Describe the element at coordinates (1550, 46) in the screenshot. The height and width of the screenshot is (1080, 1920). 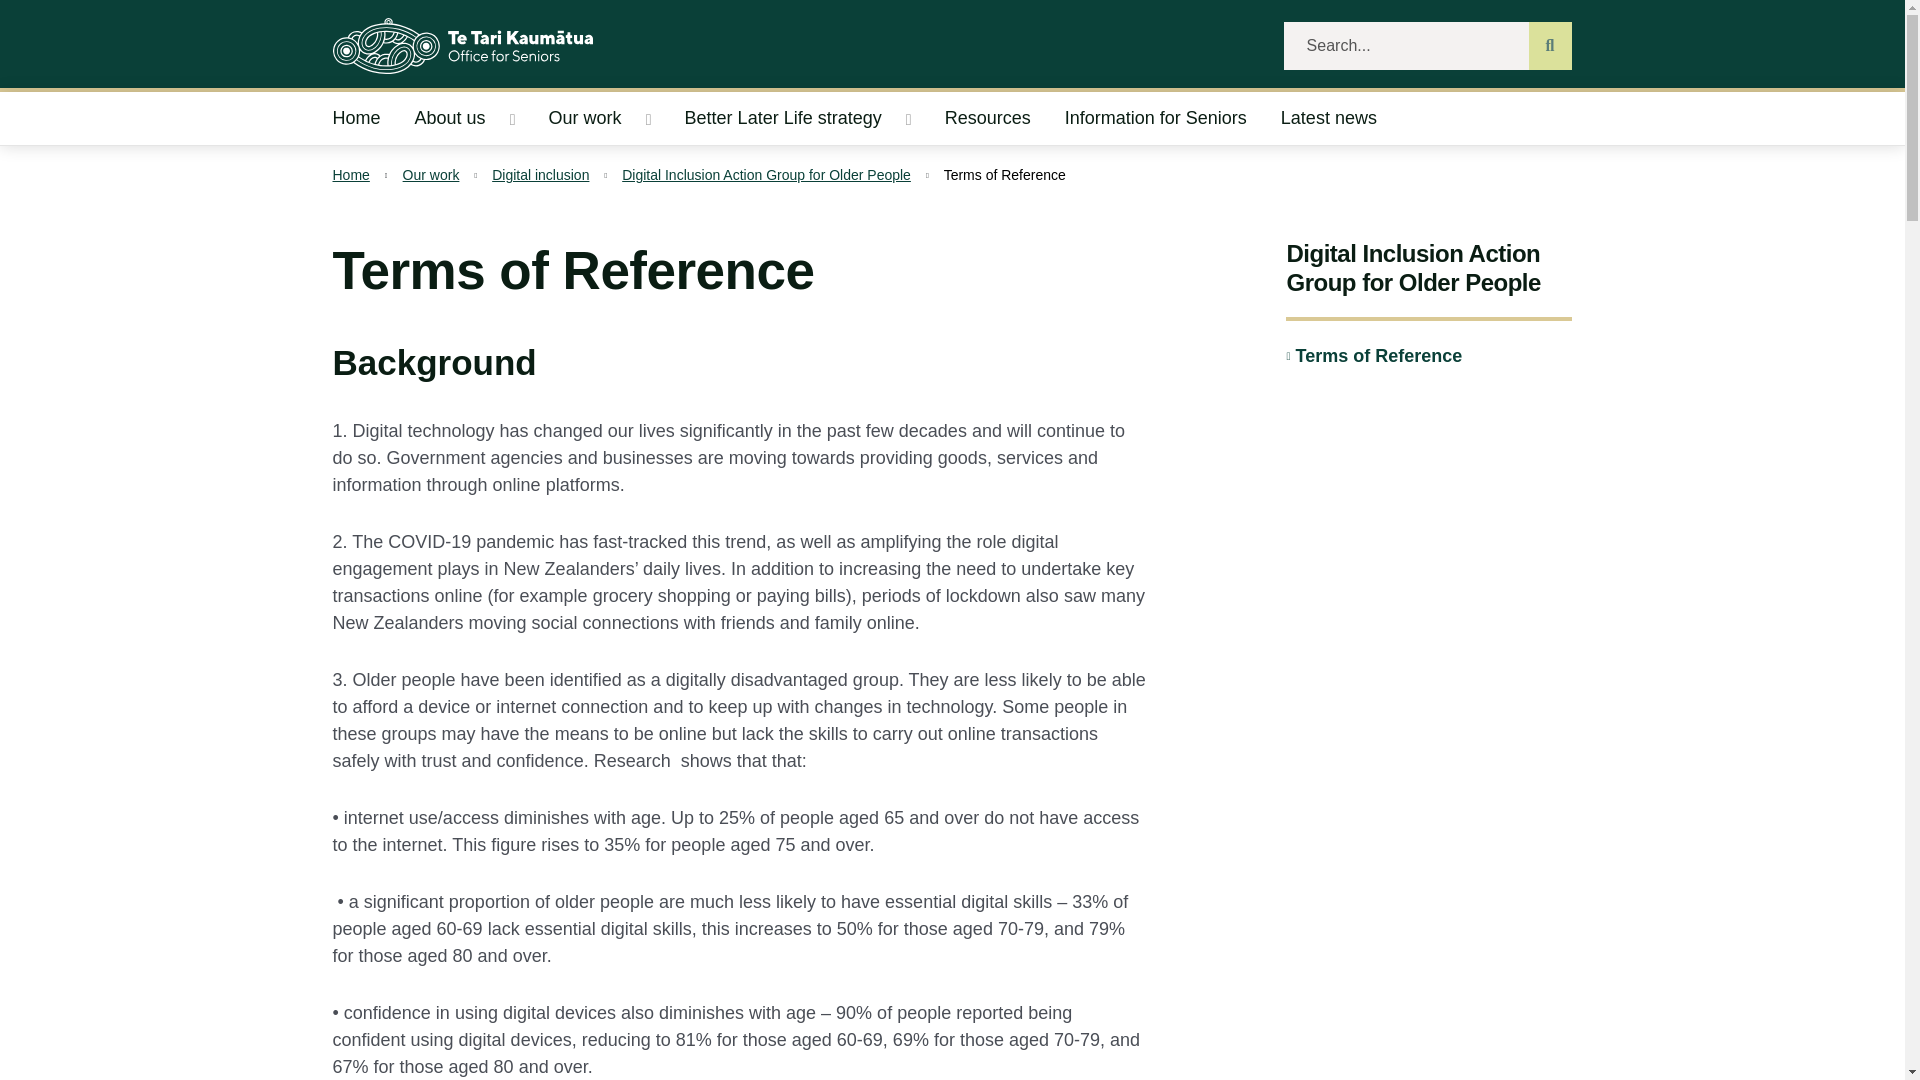
I see `Submit search` at that location.